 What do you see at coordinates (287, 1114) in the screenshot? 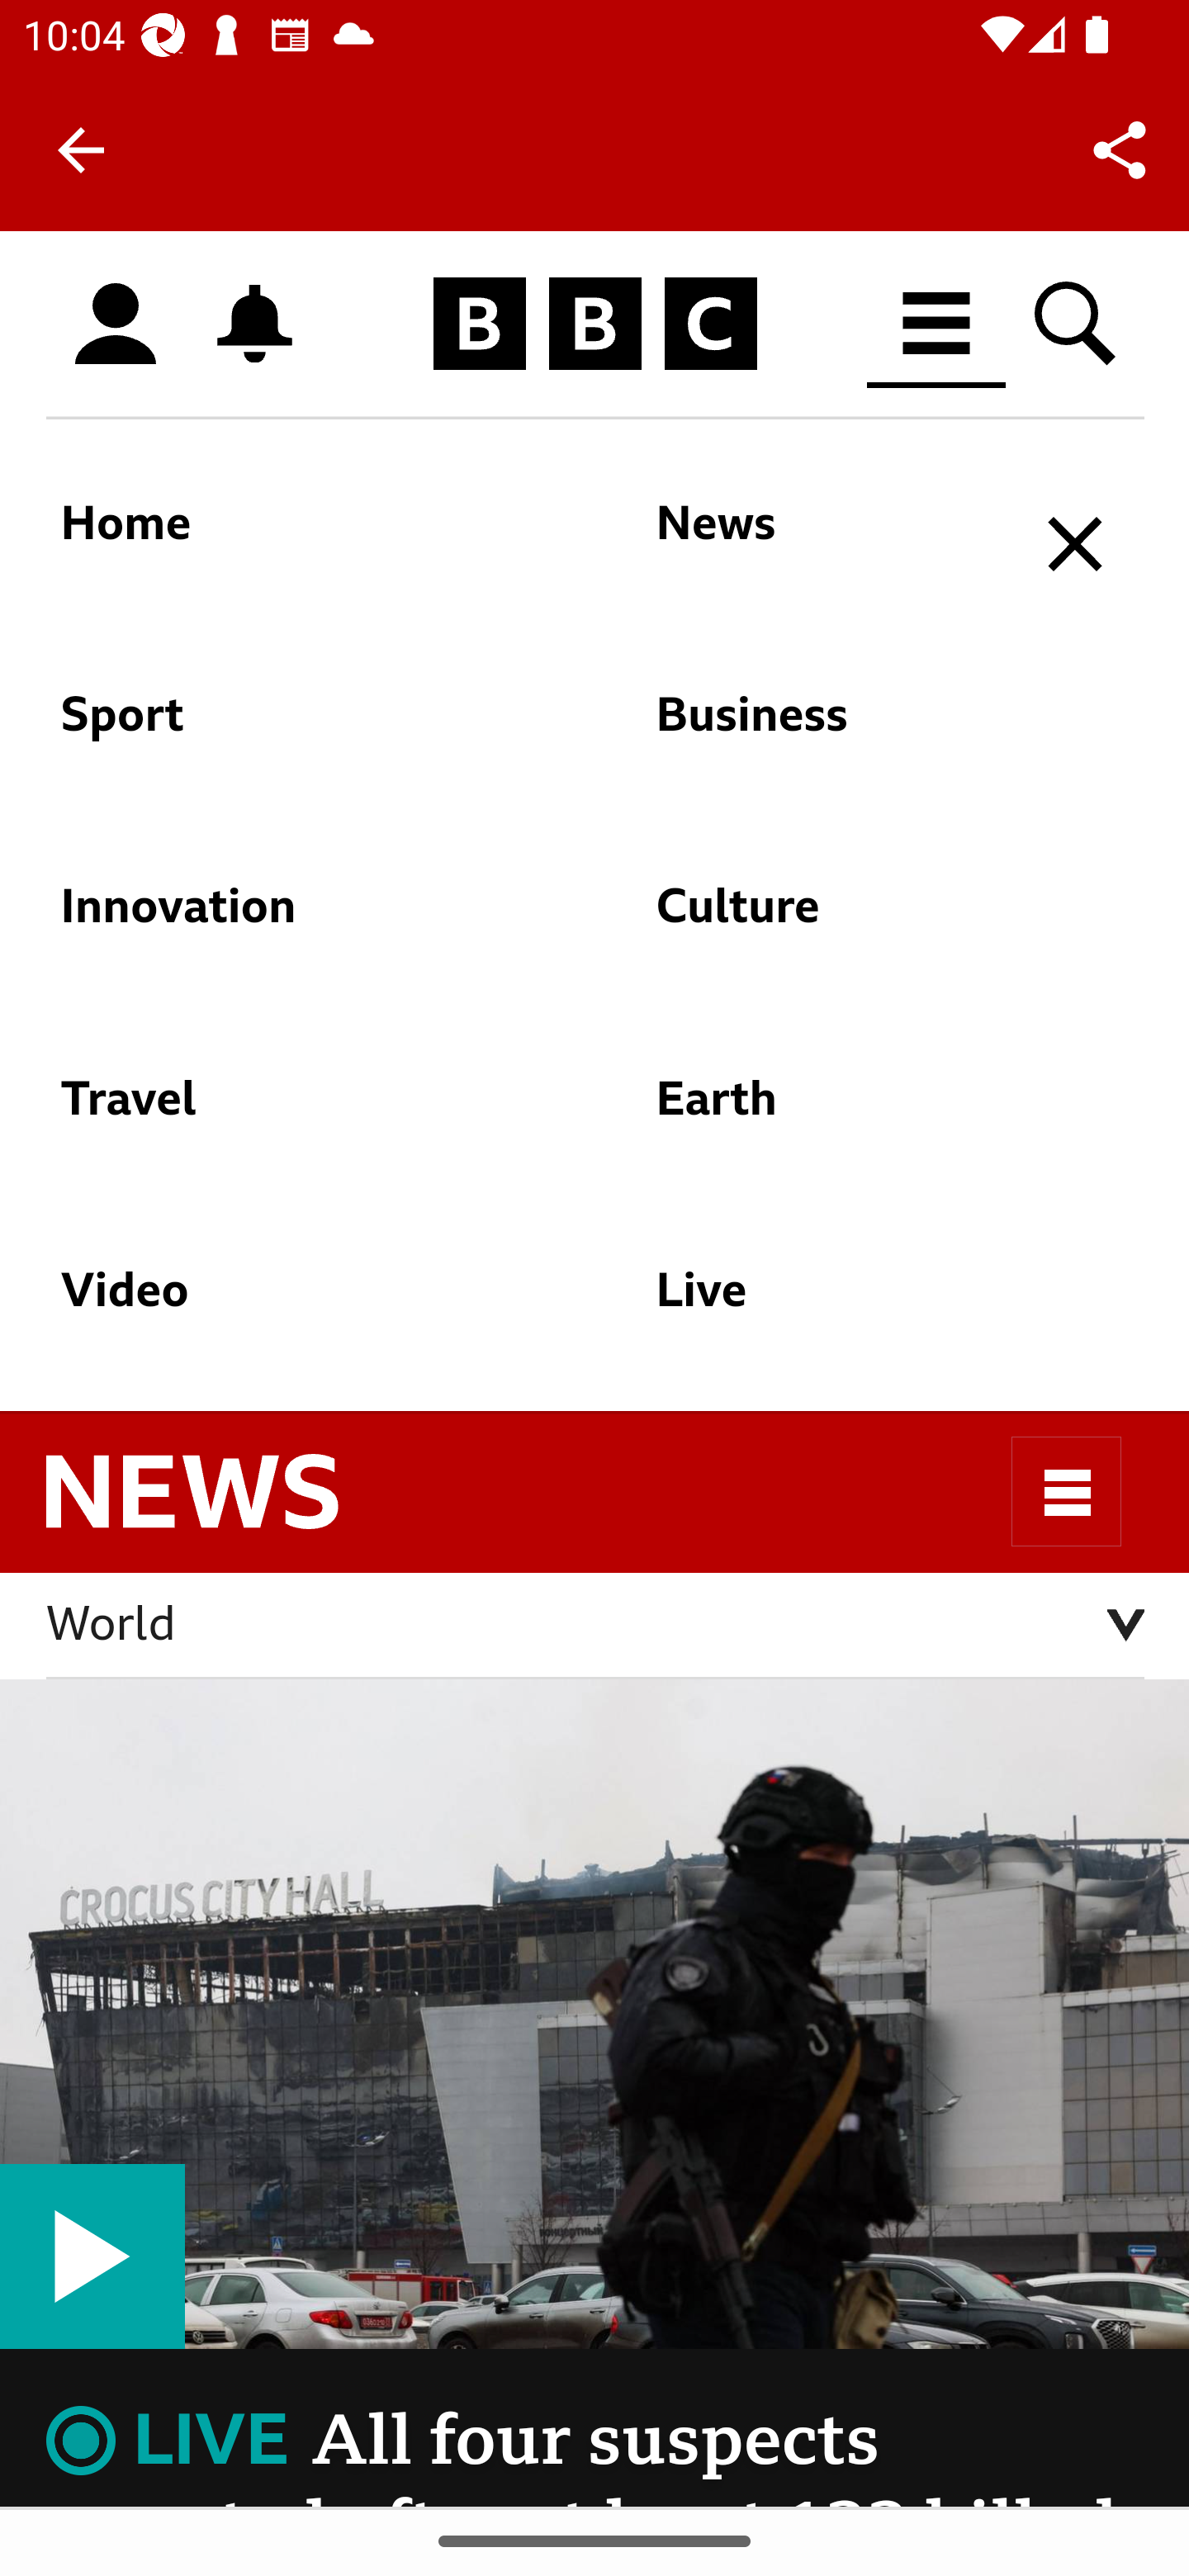
I see `Travel` at bounding box center [287, 1114].